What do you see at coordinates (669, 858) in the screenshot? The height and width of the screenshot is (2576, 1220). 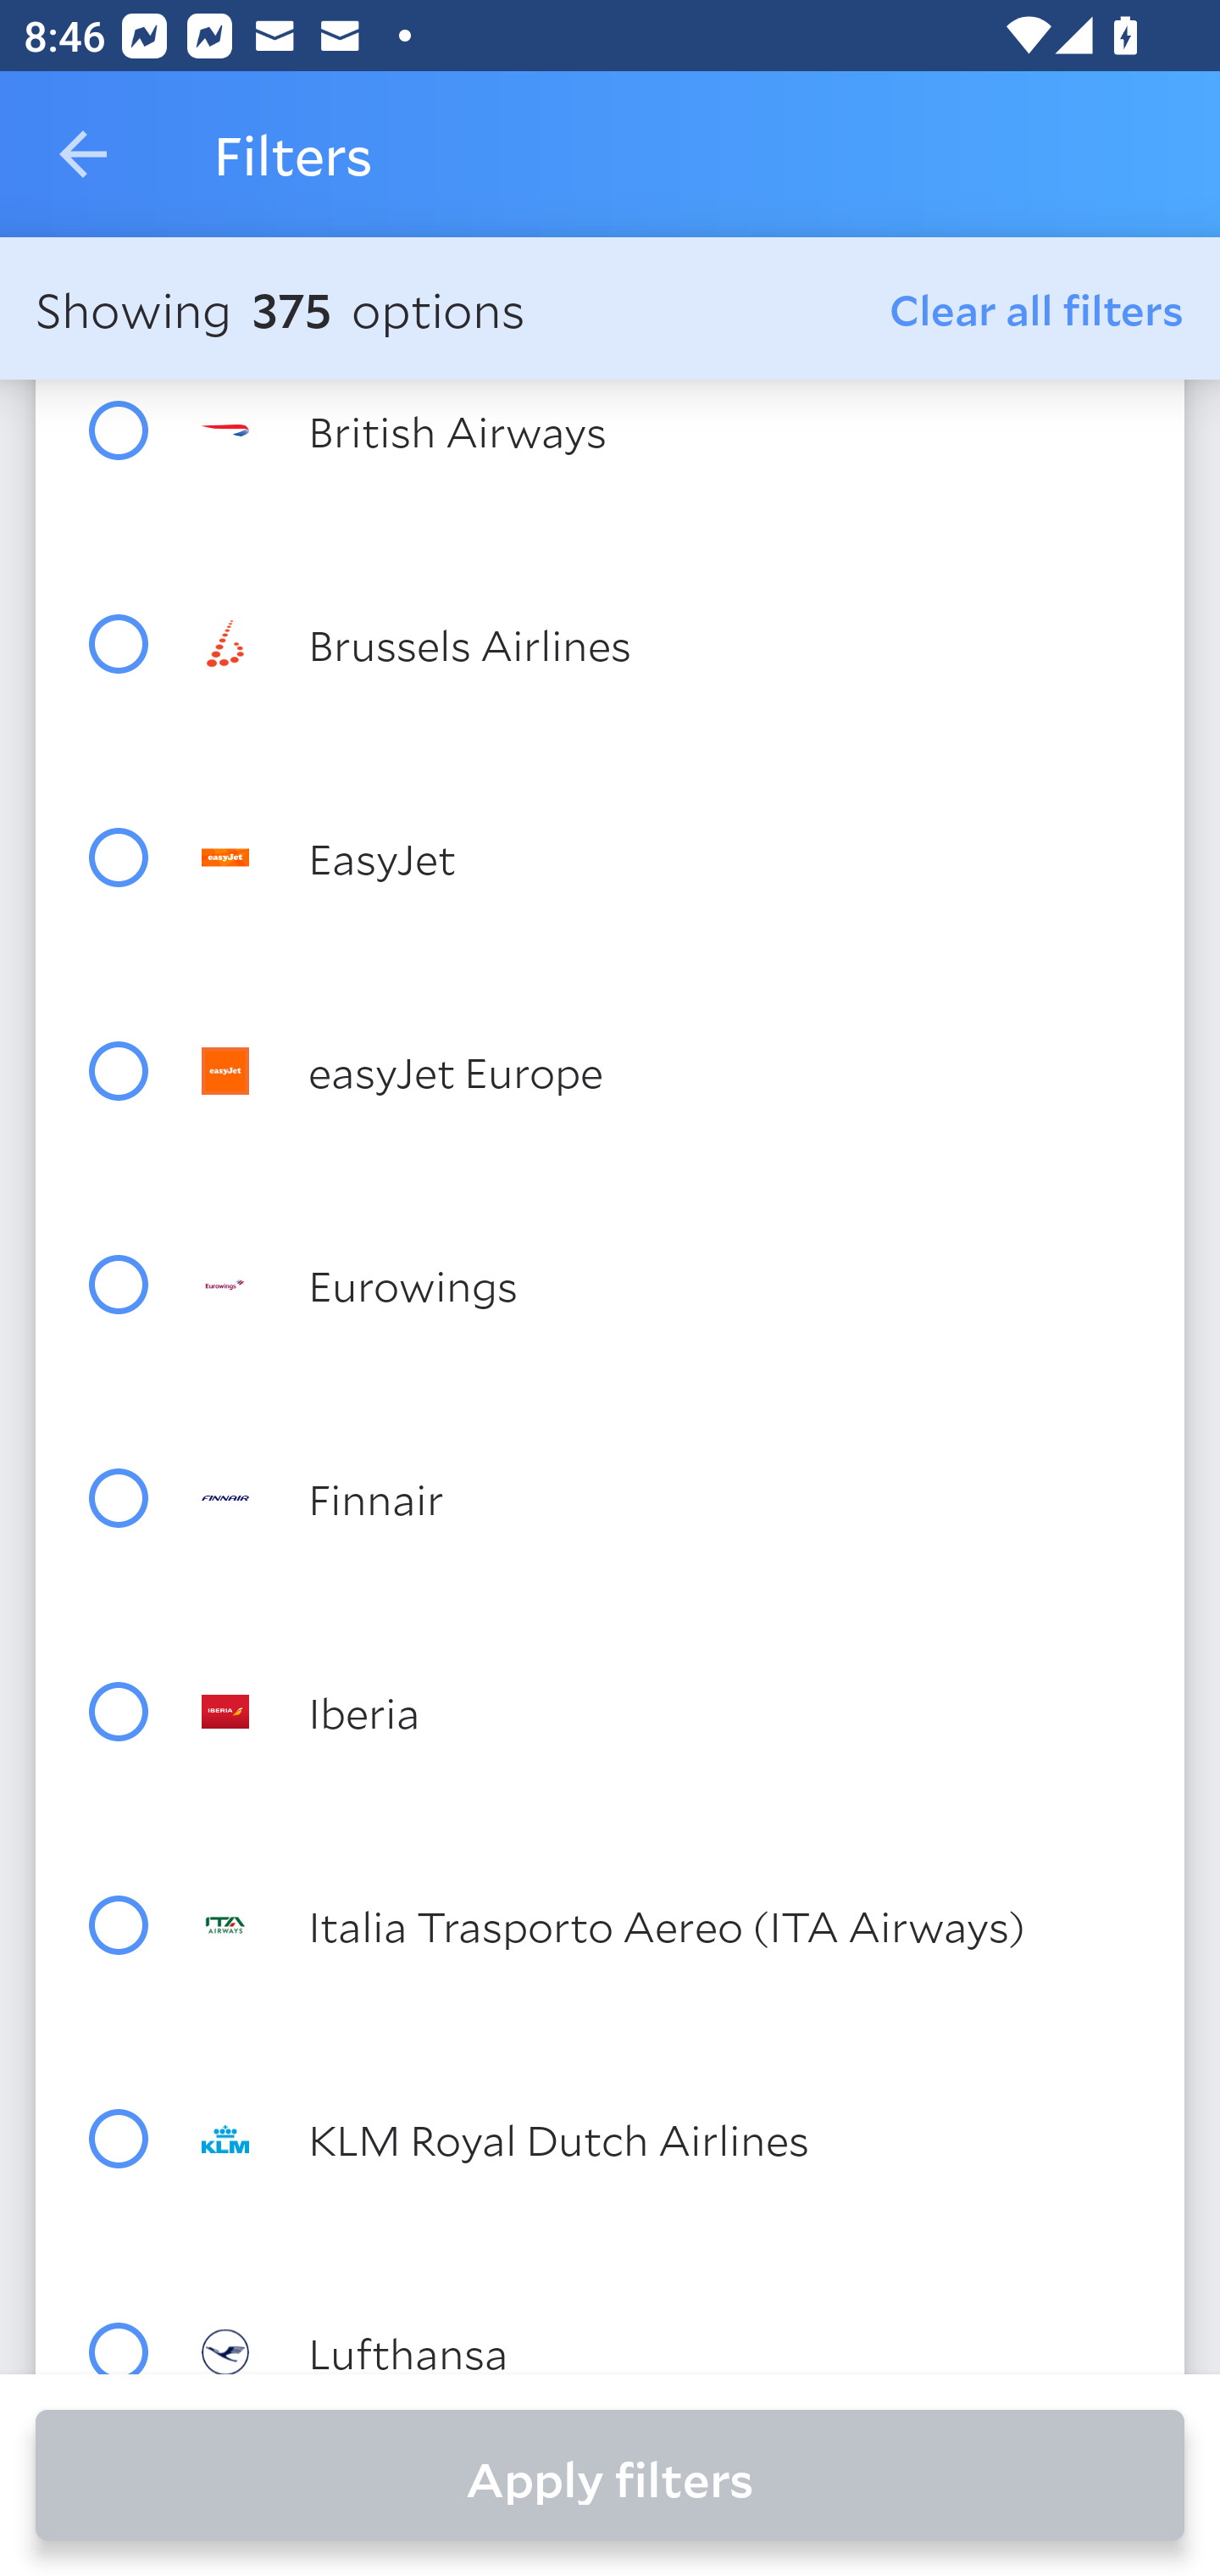 I see `EasyJet` at bounding box center [669, 858].